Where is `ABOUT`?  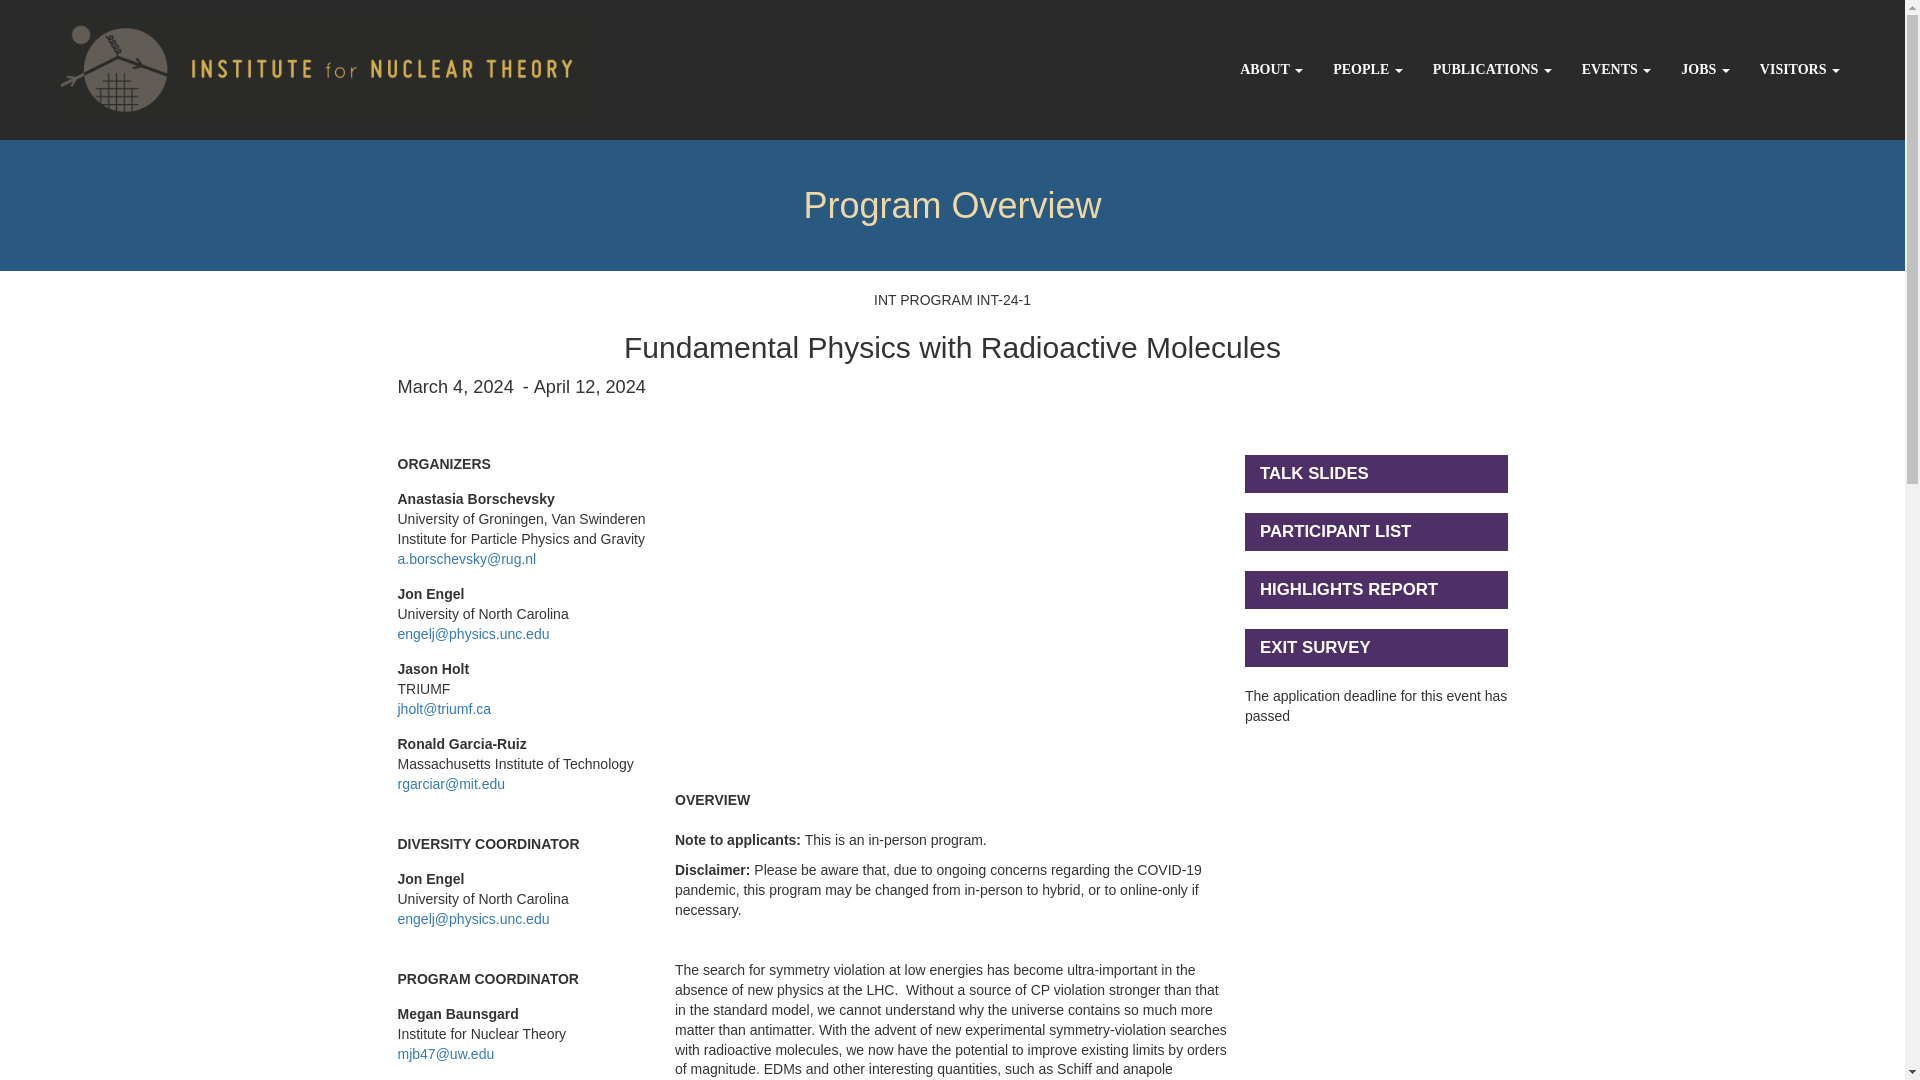
ABOUT is located at coordinates (1270, 70).